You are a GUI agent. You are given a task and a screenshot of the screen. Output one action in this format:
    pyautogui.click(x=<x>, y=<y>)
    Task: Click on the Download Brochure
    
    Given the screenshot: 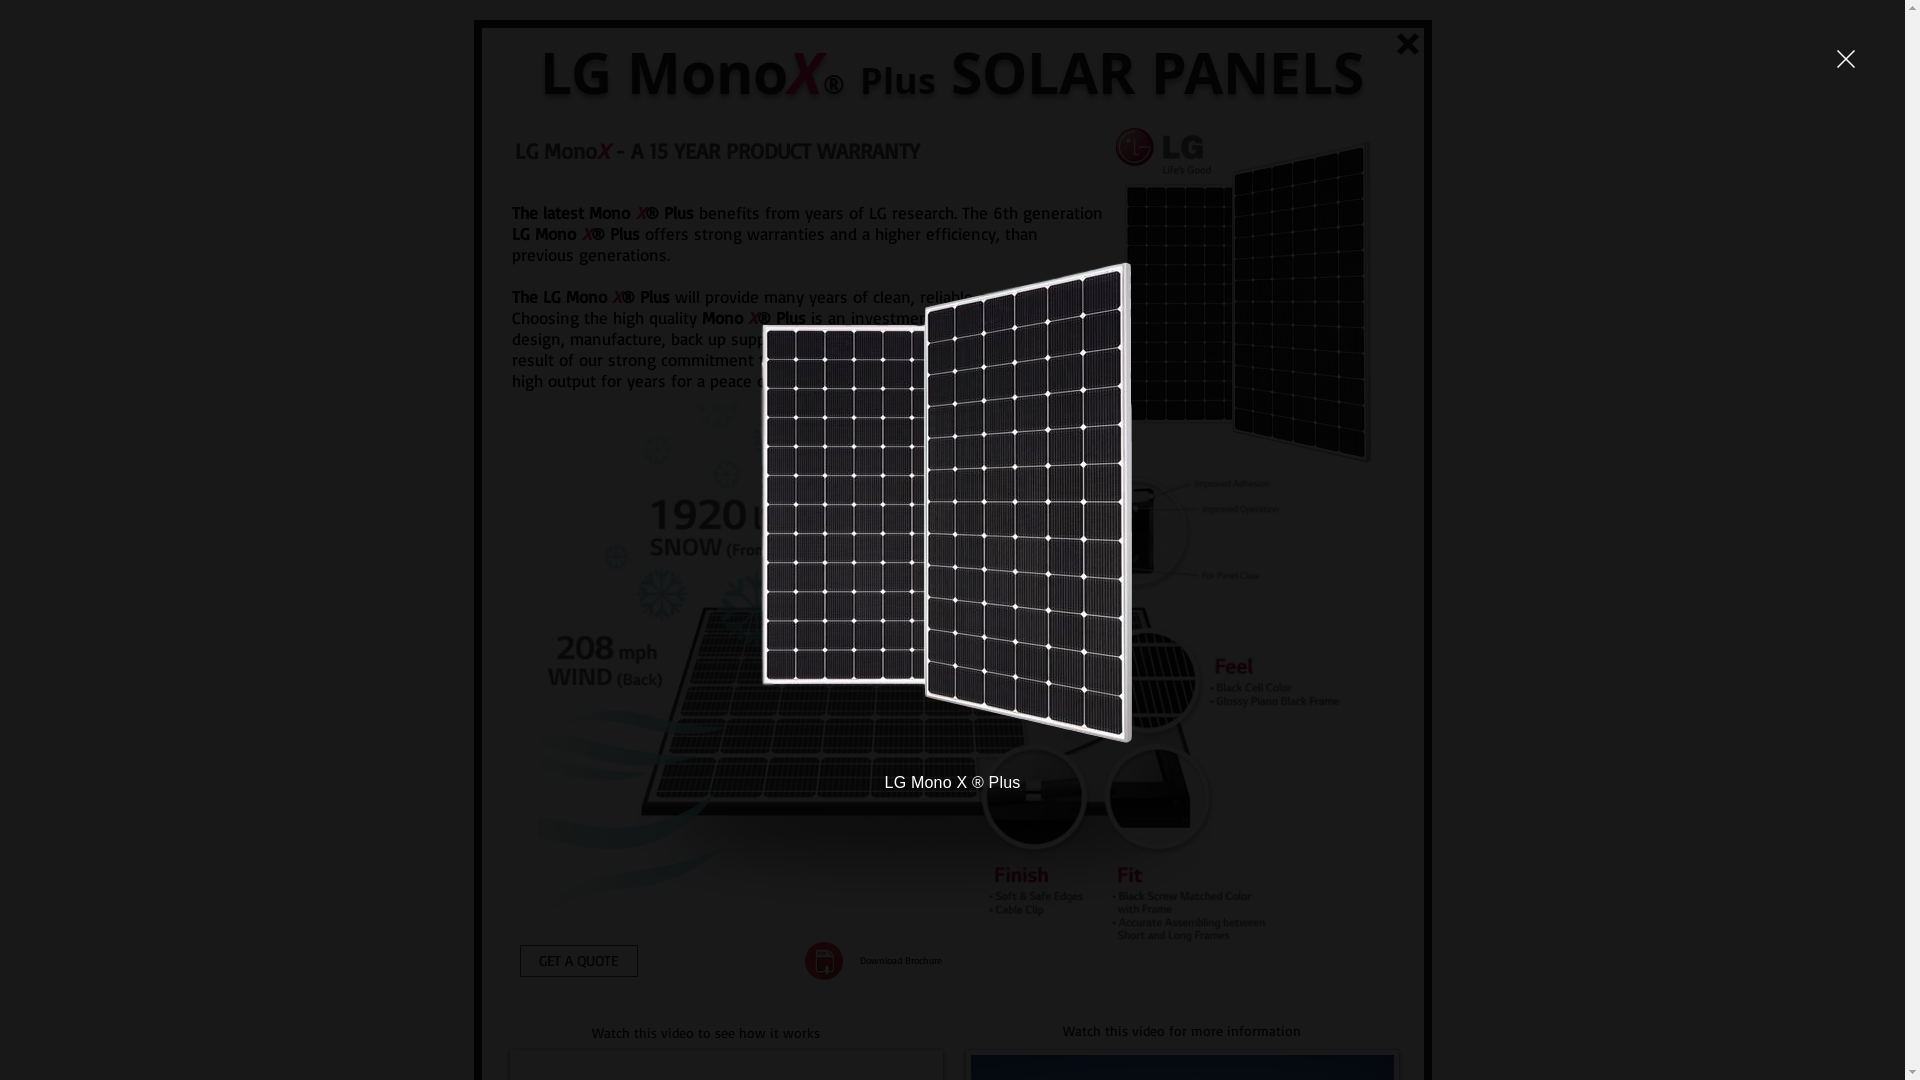 What is the action you would take?
    pyautogui.click(x=901, y=960)
    